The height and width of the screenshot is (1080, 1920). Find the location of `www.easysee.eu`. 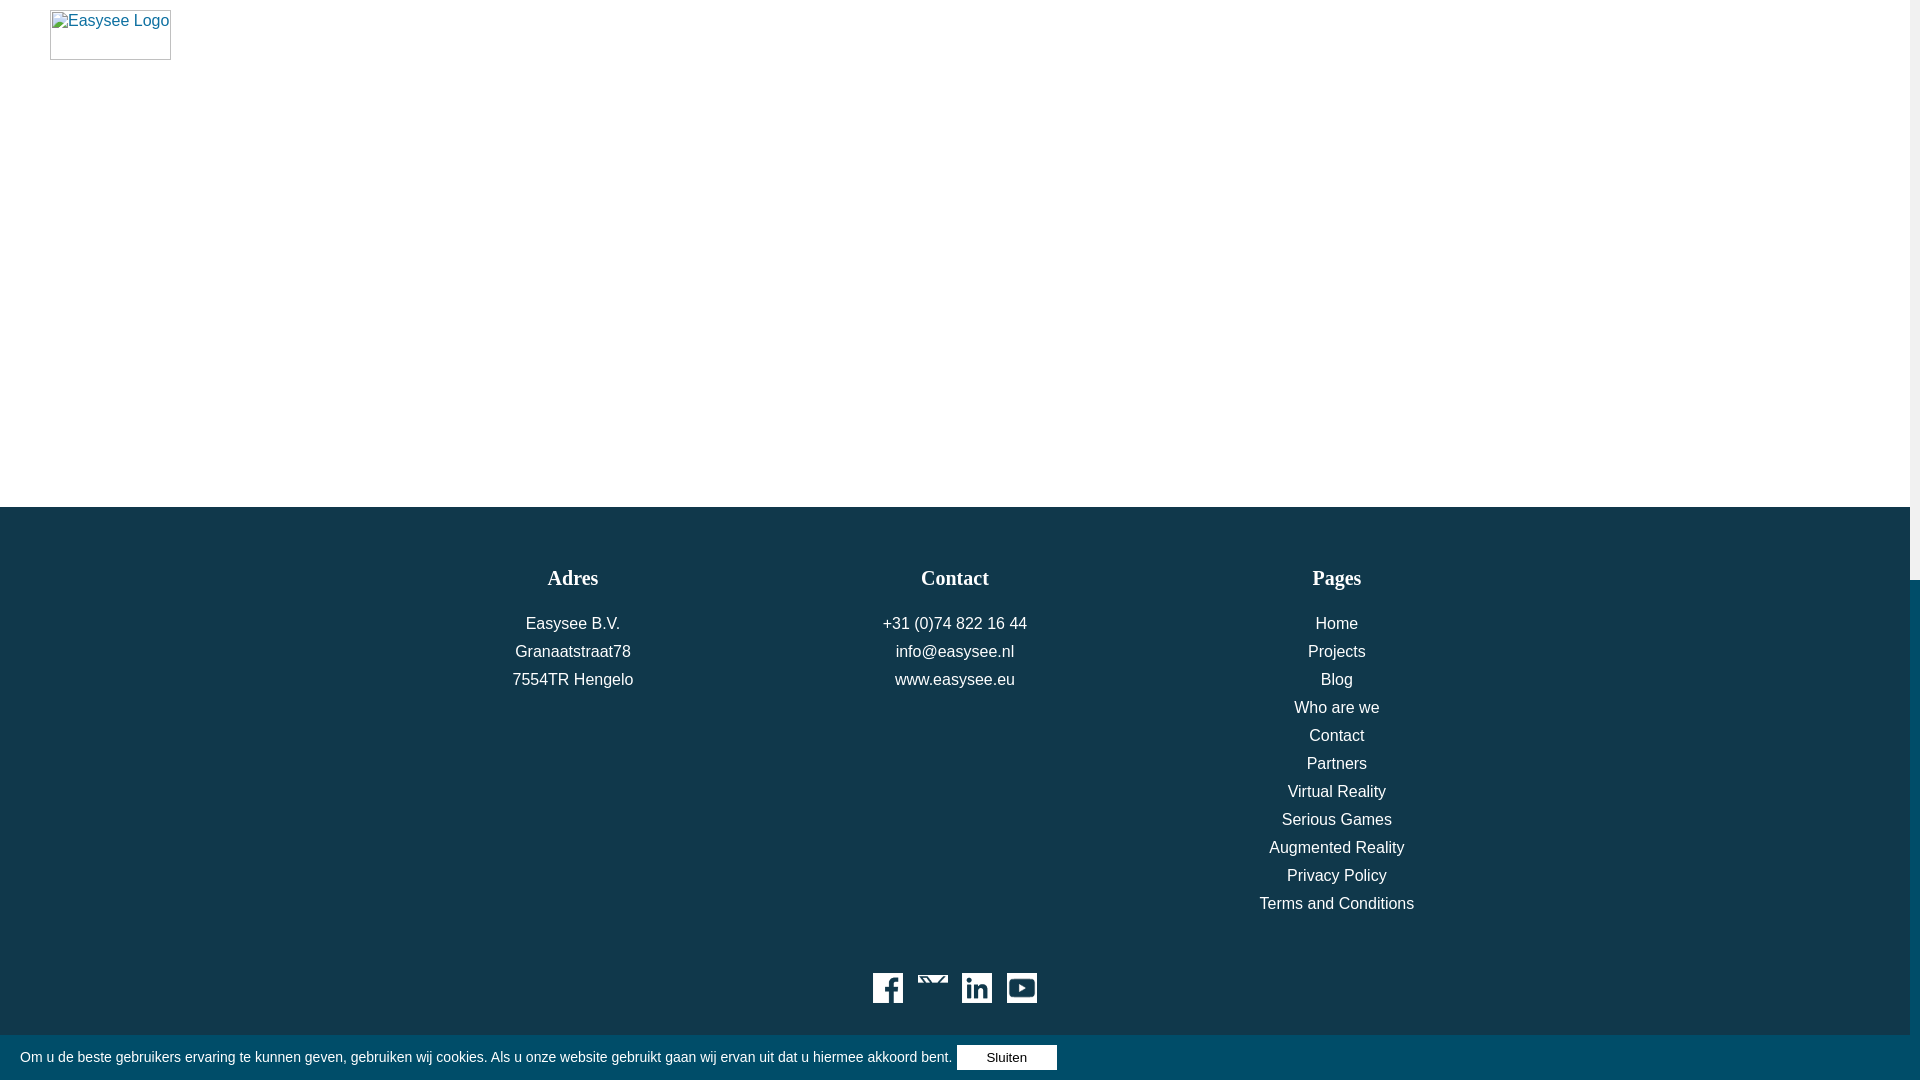

www.easysee.eu is located at coordinates (954, 678).